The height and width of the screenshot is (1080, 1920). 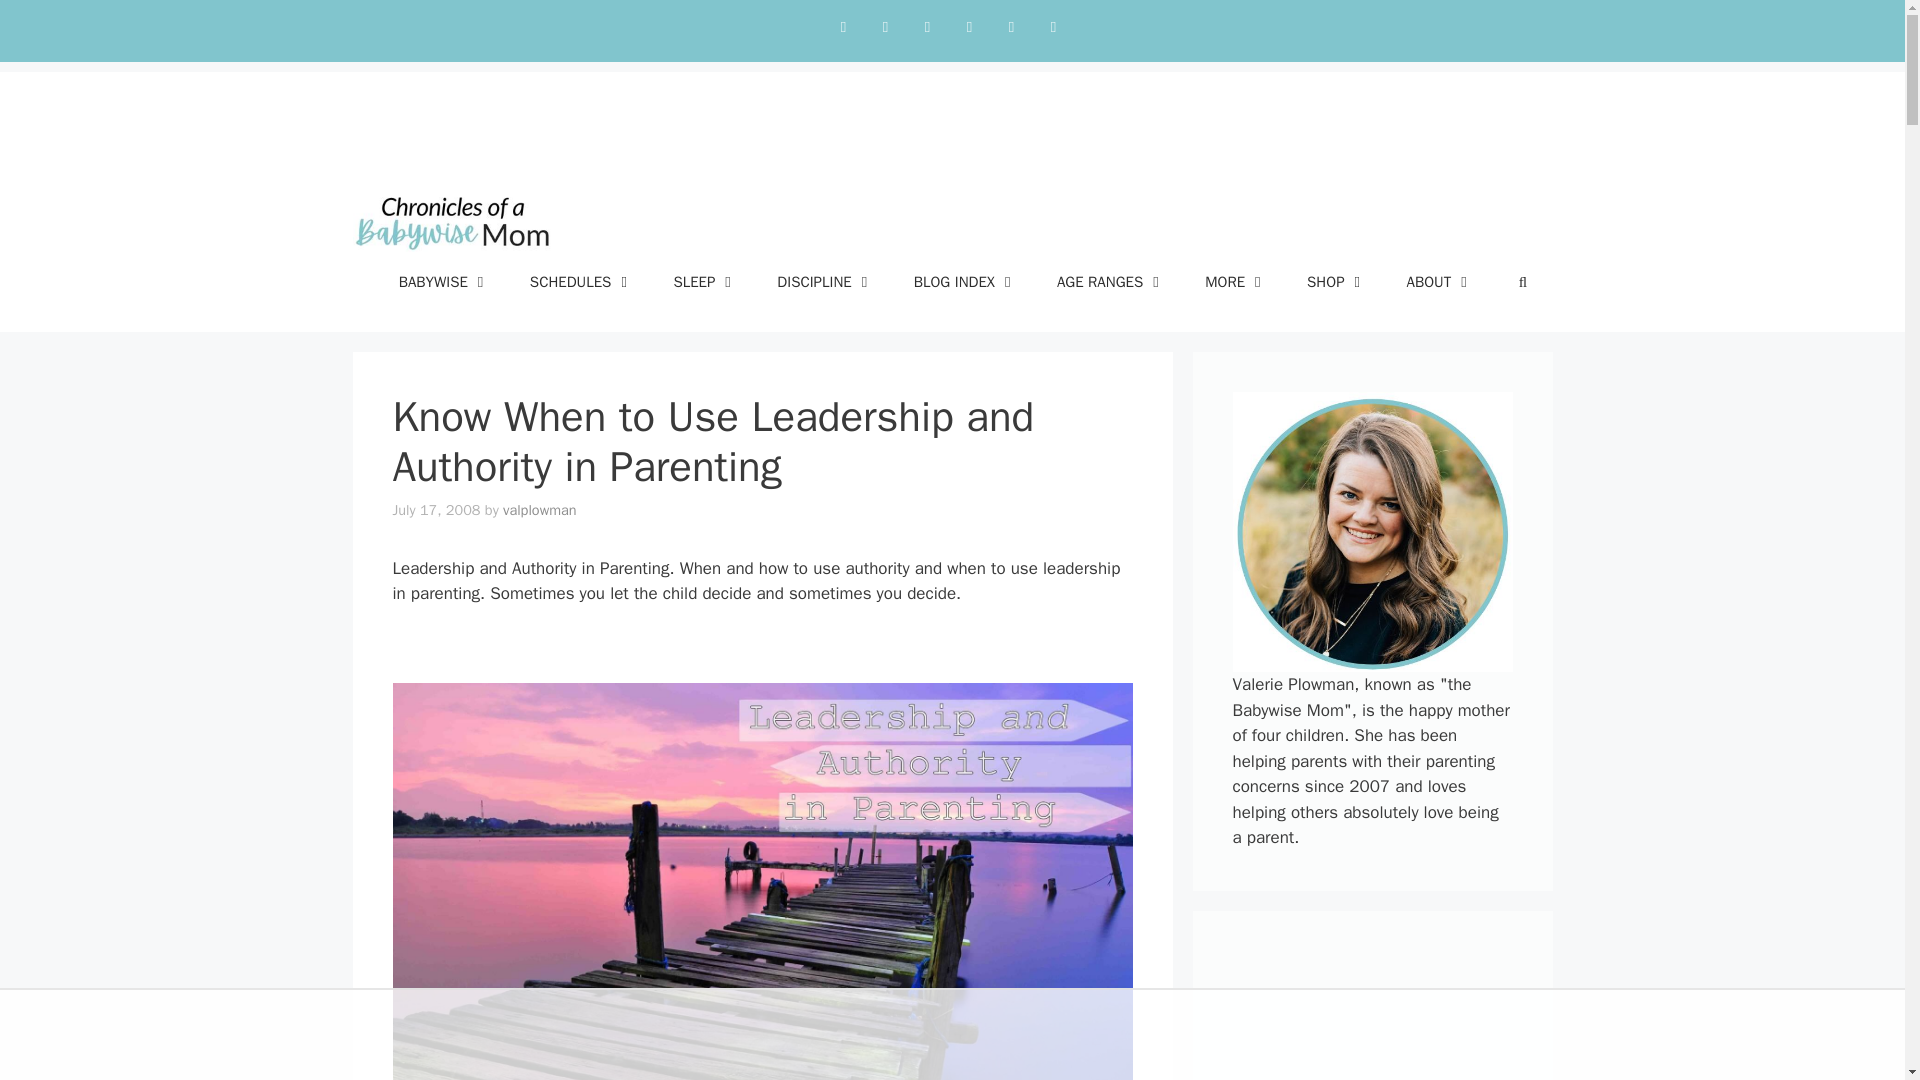 I want to click on Facebook, so click(x=927, y=26).